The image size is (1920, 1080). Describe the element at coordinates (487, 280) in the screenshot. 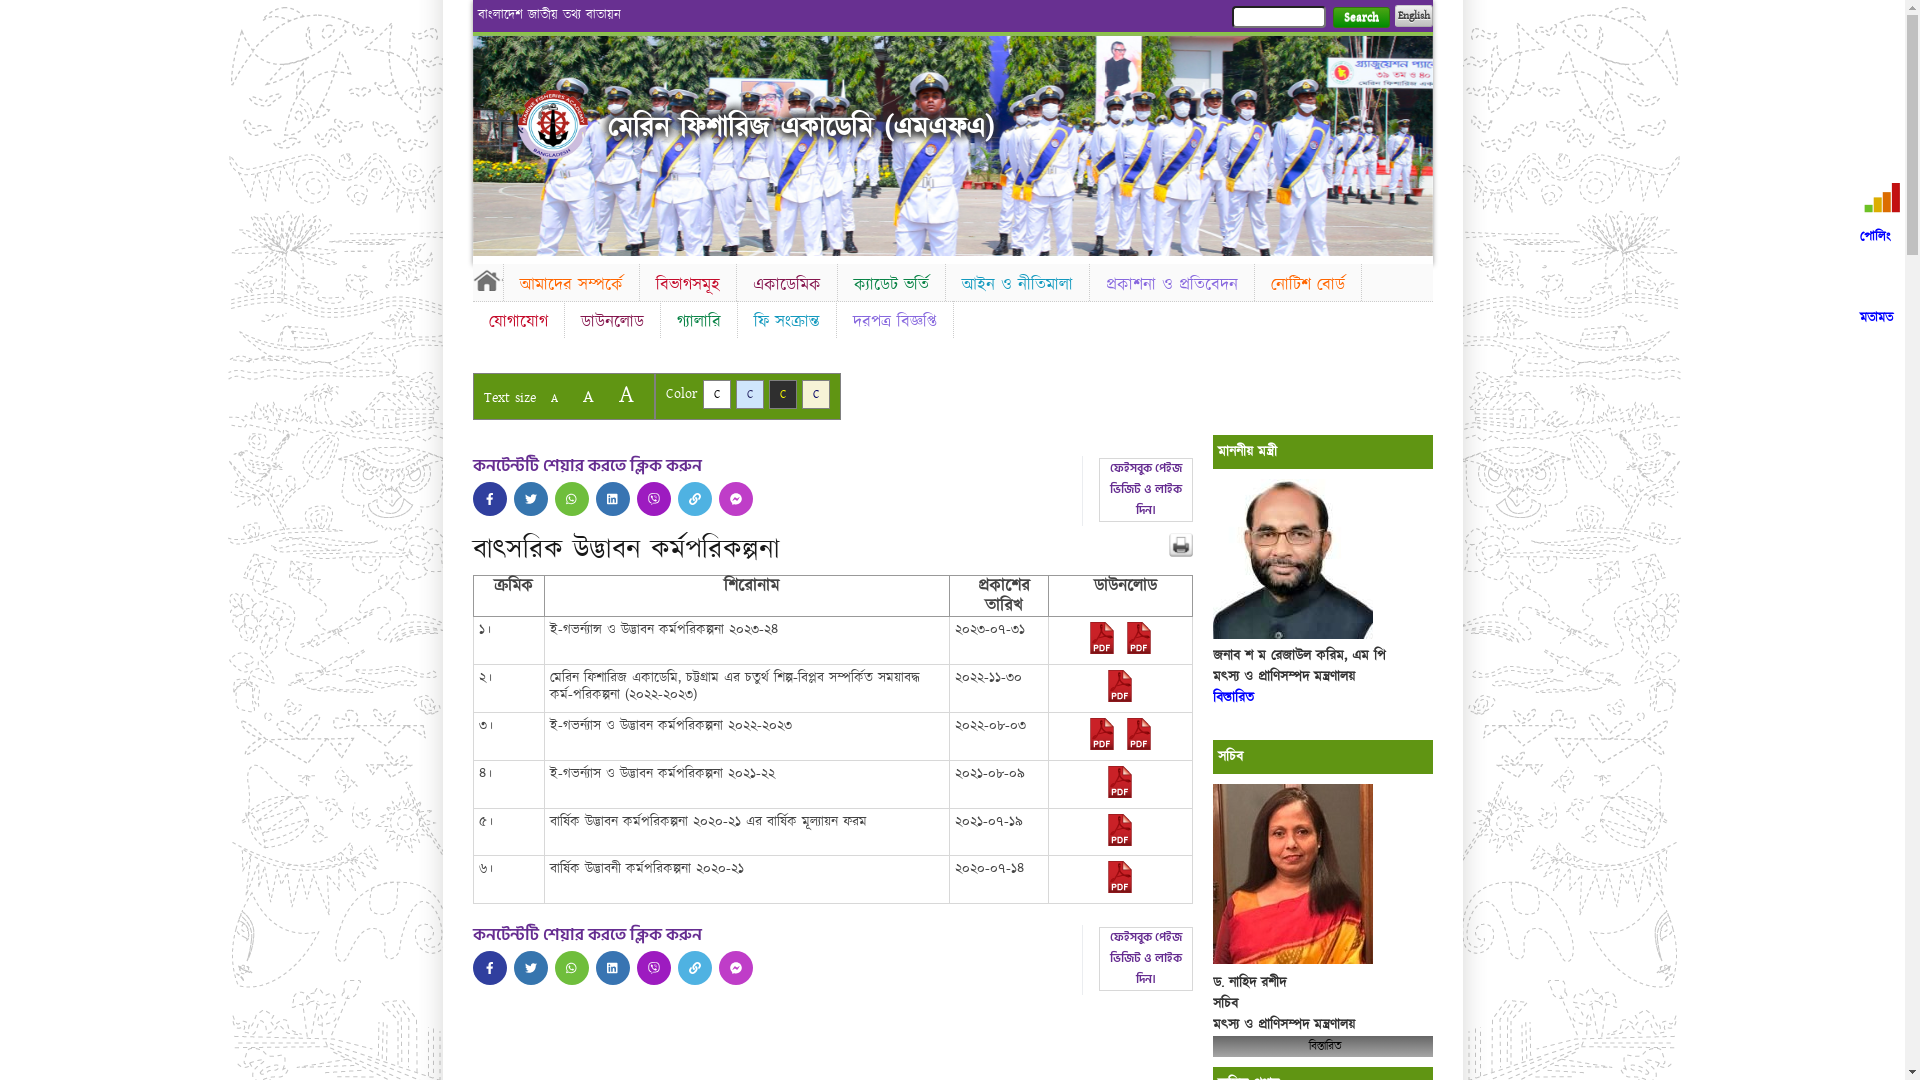

I see `Home` at that location.